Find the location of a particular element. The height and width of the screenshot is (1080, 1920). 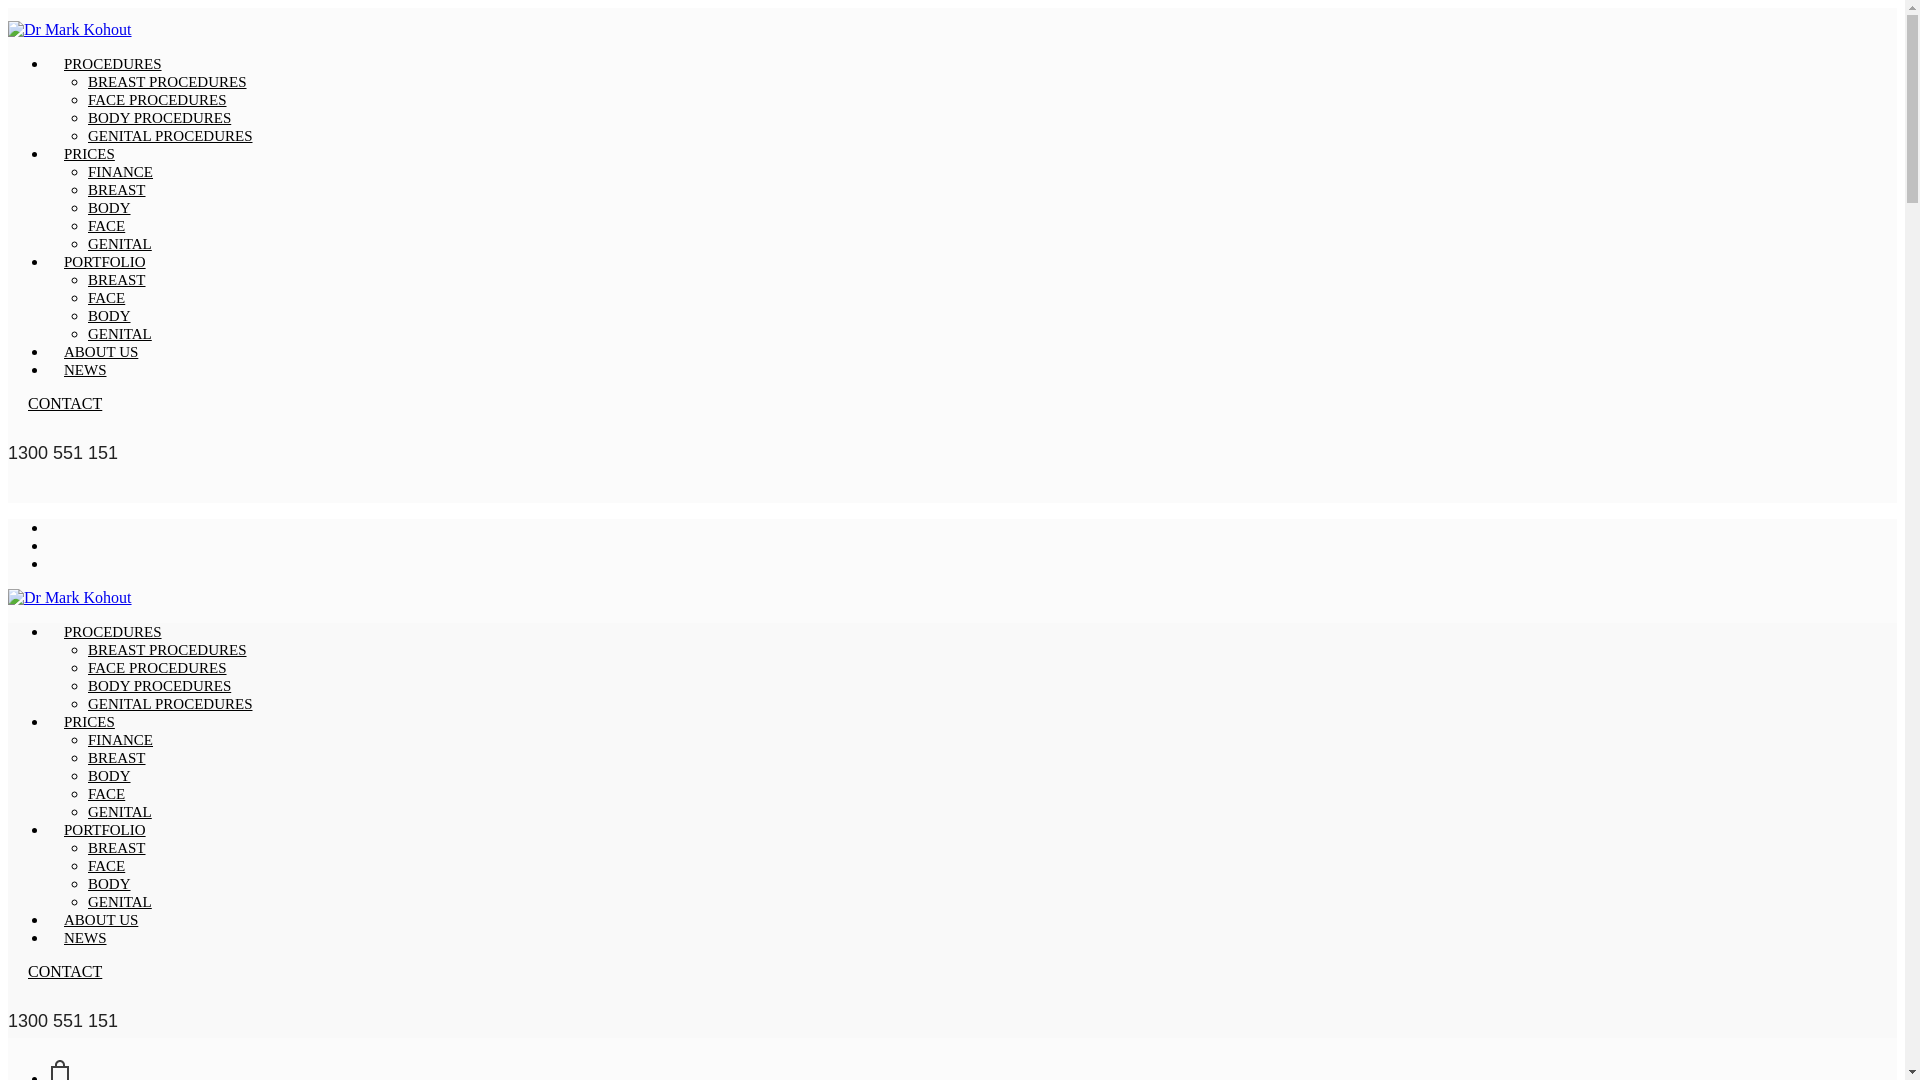

FACE is located at coordinates (106, 226).